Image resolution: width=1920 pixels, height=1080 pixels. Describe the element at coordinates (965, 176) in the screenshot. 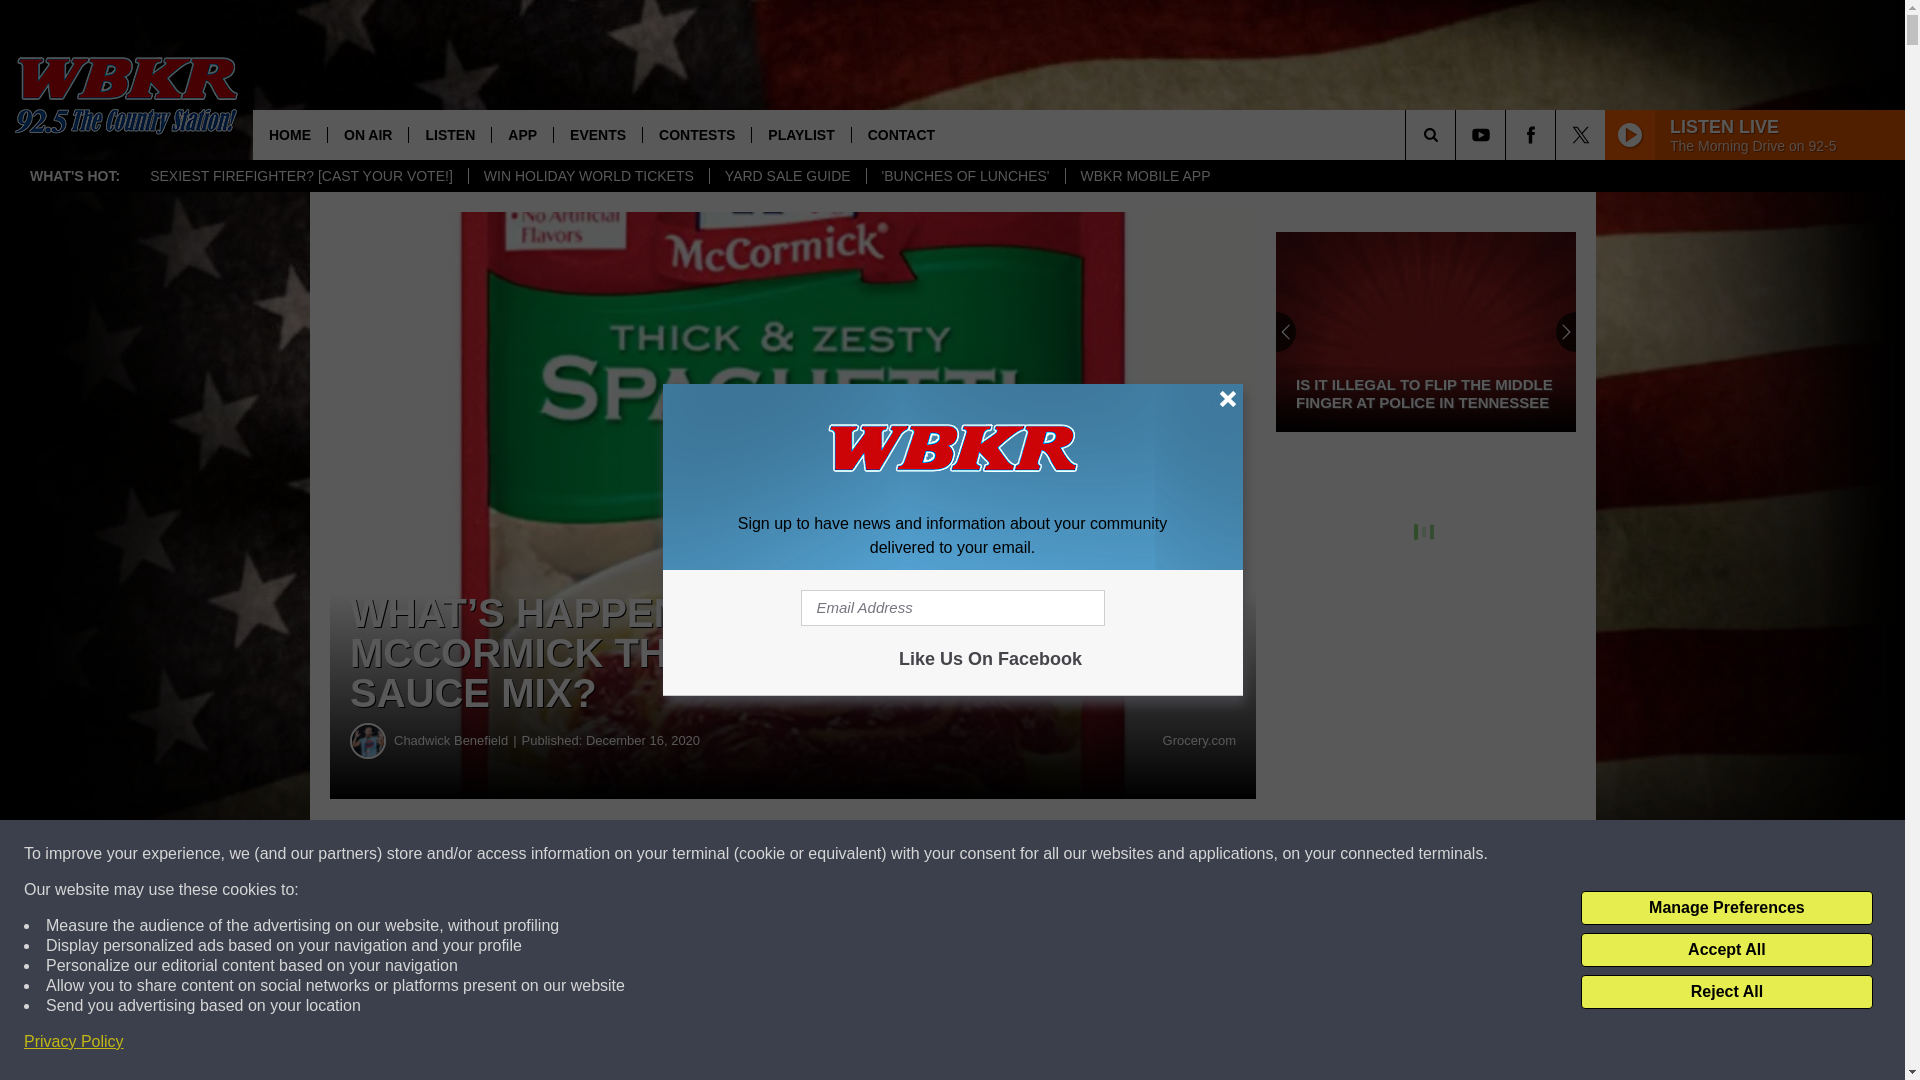

I see `'BUNCHES OF LUNCHES'` at that location.